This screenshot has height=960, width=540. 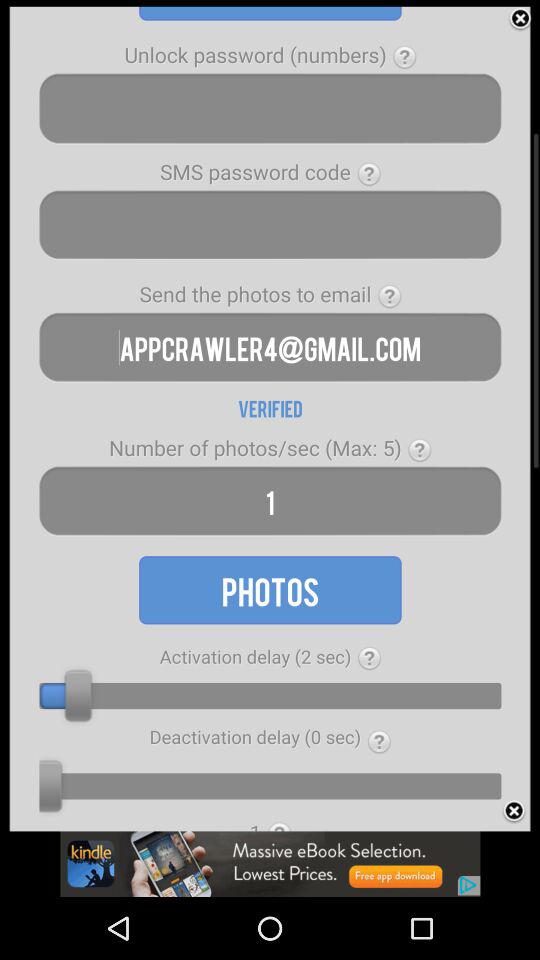 What do you see at coordinates (270, 224) in the screenshot?
I see `go to password box` at bounding box center [270, 224].